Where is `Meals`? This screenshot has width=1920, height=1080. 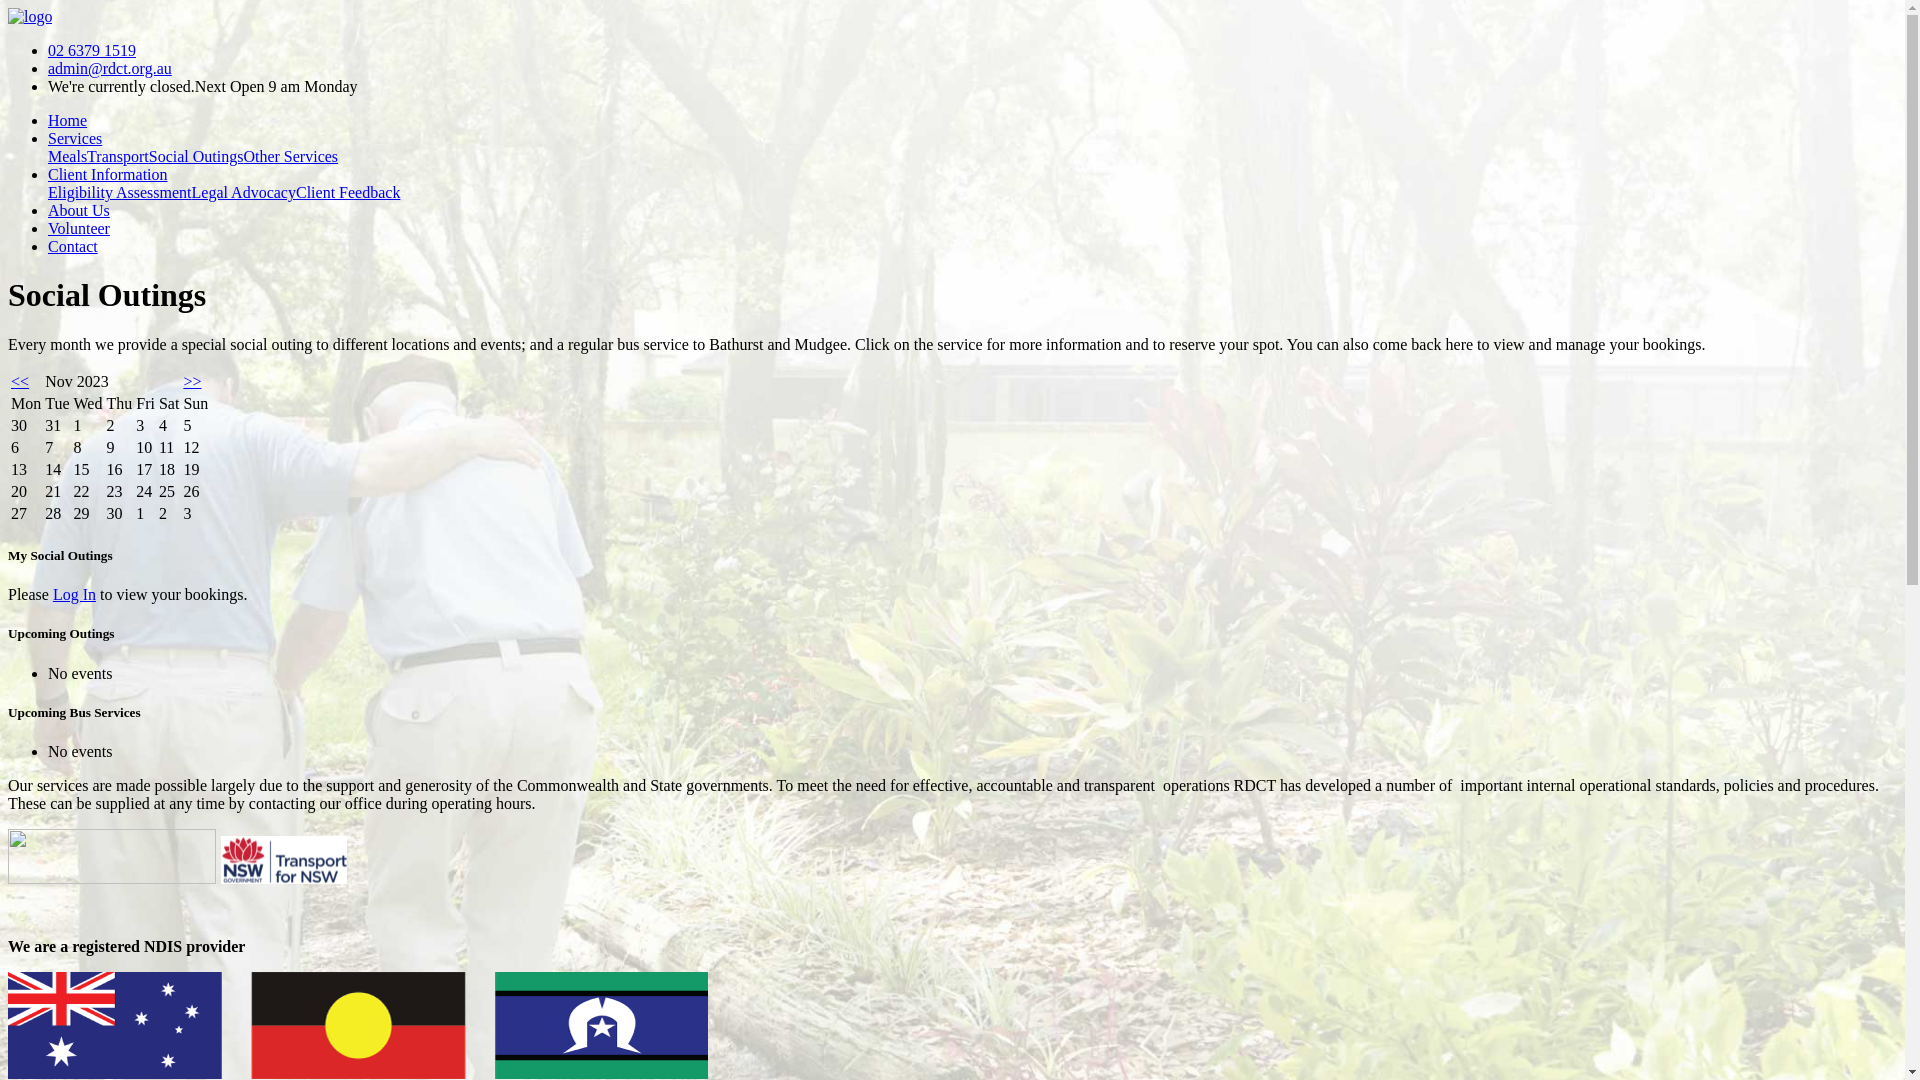
Meals is located at coordinates (68, 156).